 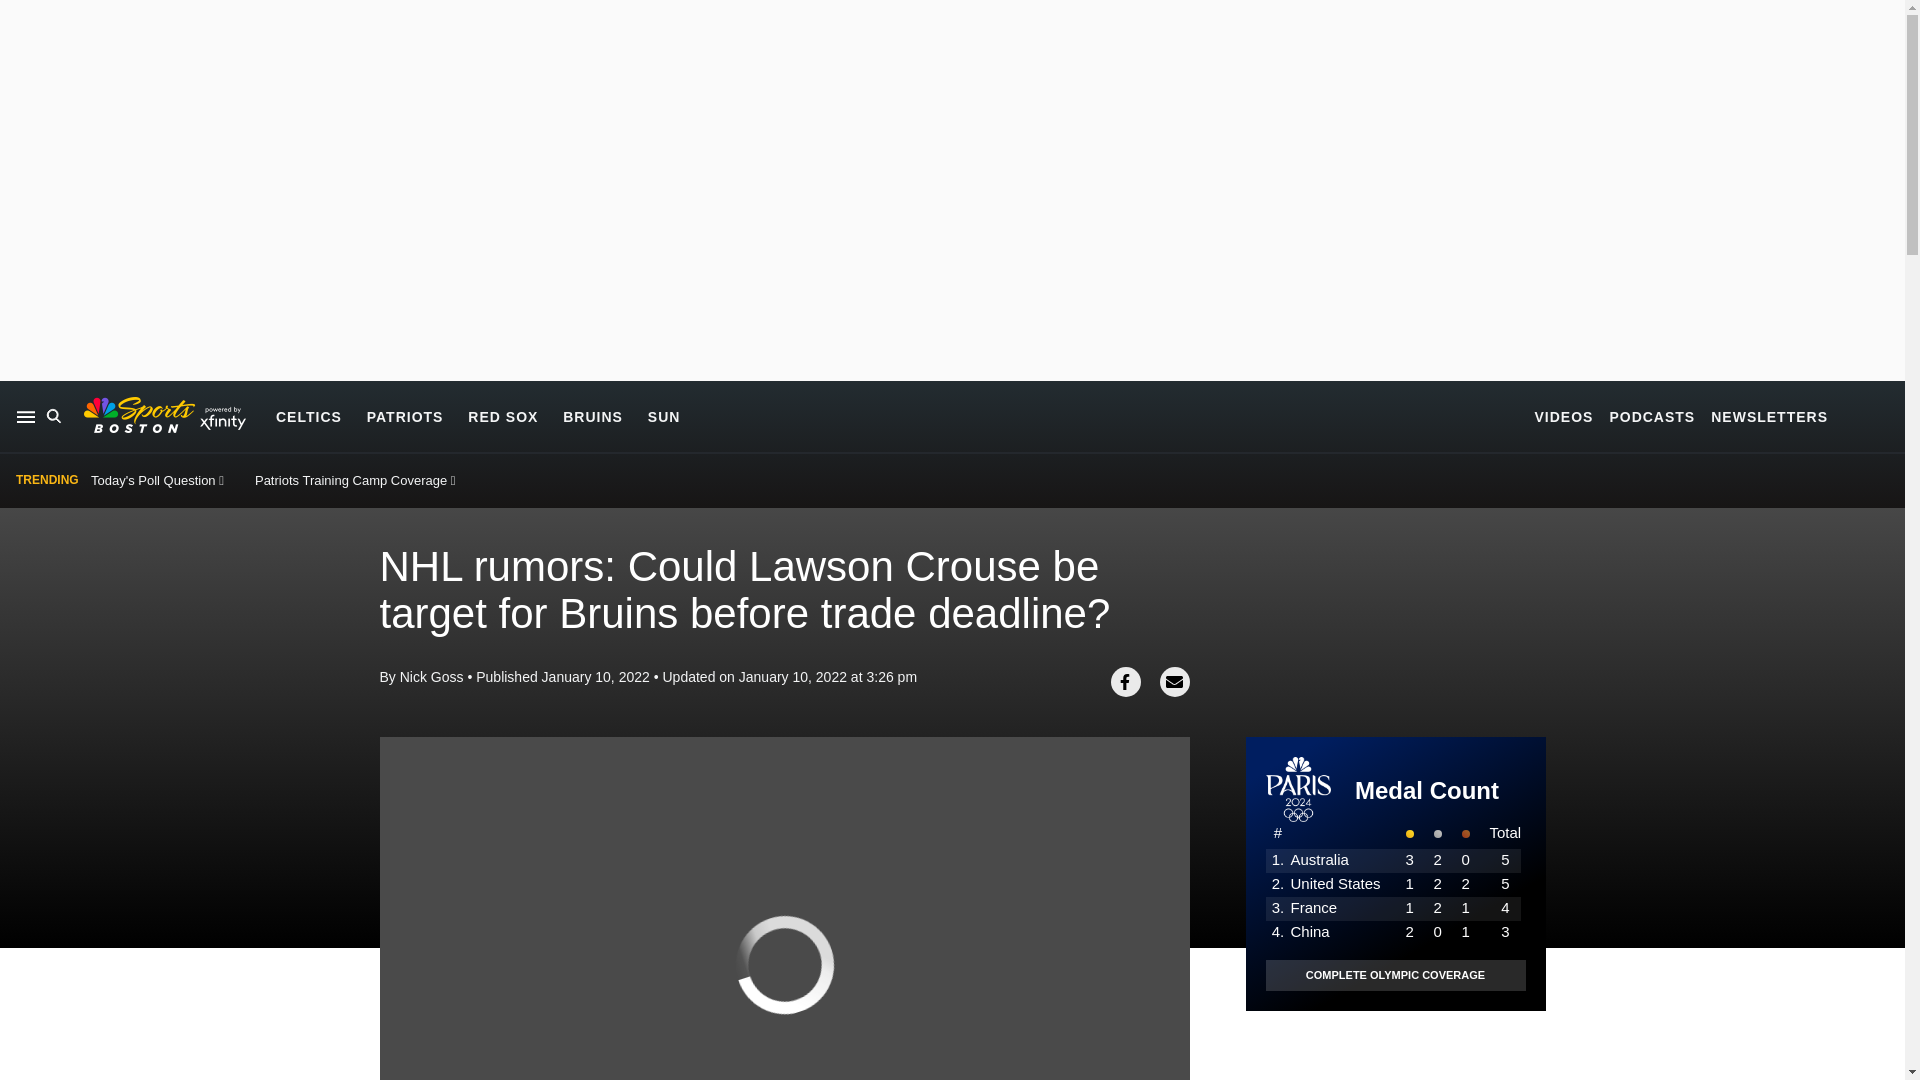 What do you see at coordinates (1652, 416) in the screenshot?
I see `PODCASTS` at bounding box center [1652, 416].